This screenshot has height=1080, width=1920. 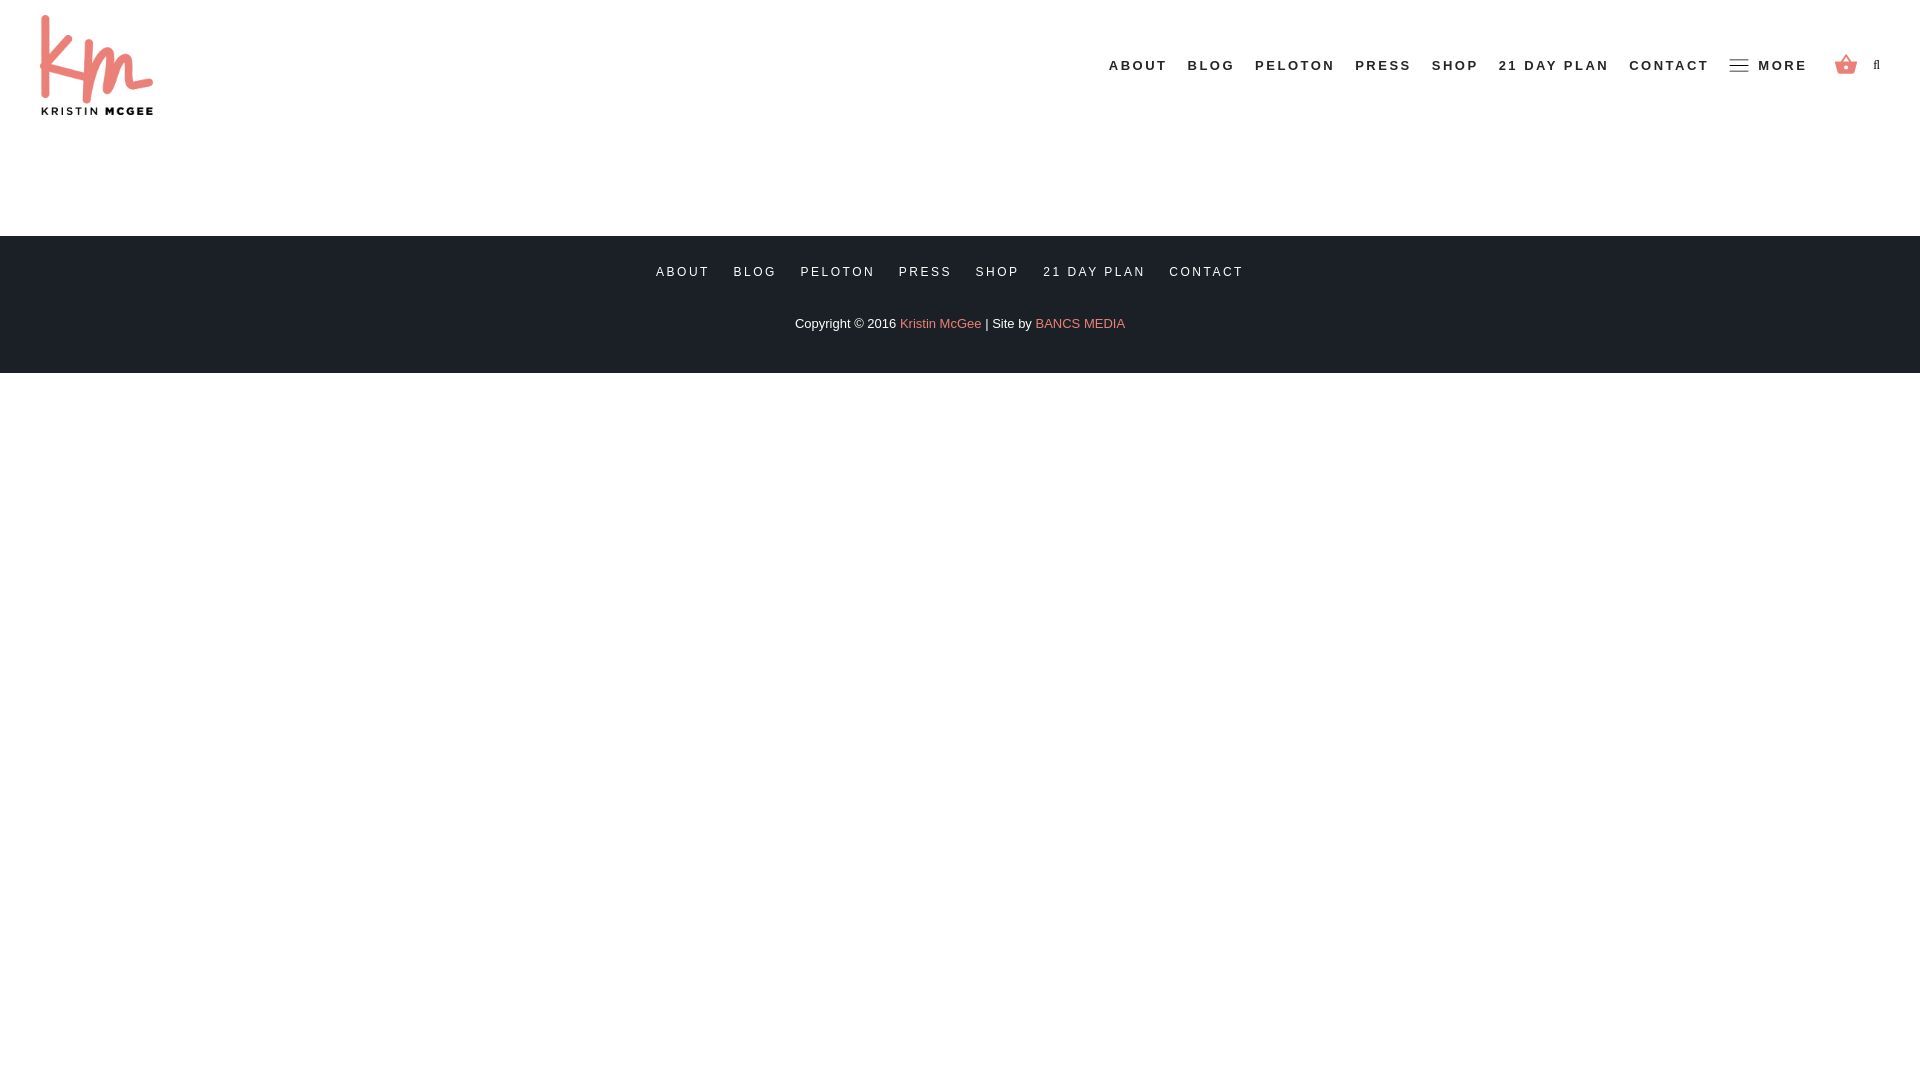 I want to click on Kristin McGee, so click(x=940, y=323).